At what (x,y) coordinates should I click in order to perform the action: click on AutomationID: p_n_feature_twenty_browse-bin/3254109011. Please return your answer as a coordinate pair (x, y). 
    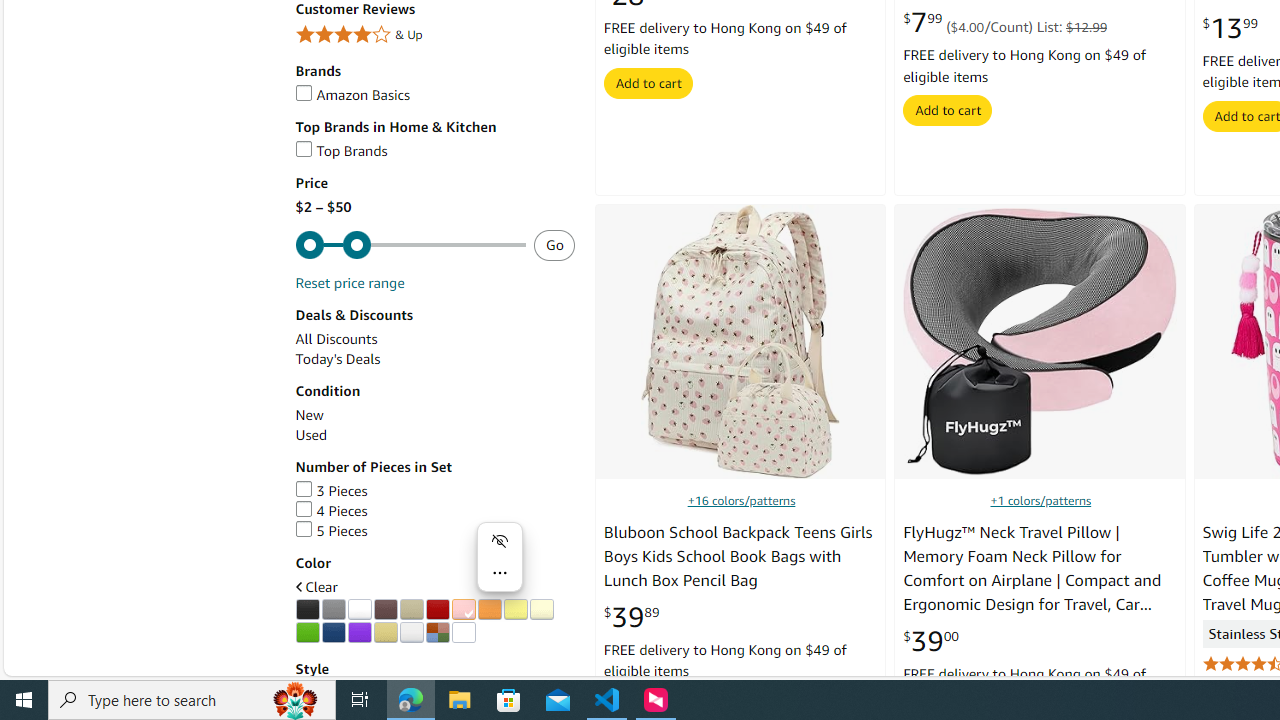
    Looking at the image, I should click on (333, 632).